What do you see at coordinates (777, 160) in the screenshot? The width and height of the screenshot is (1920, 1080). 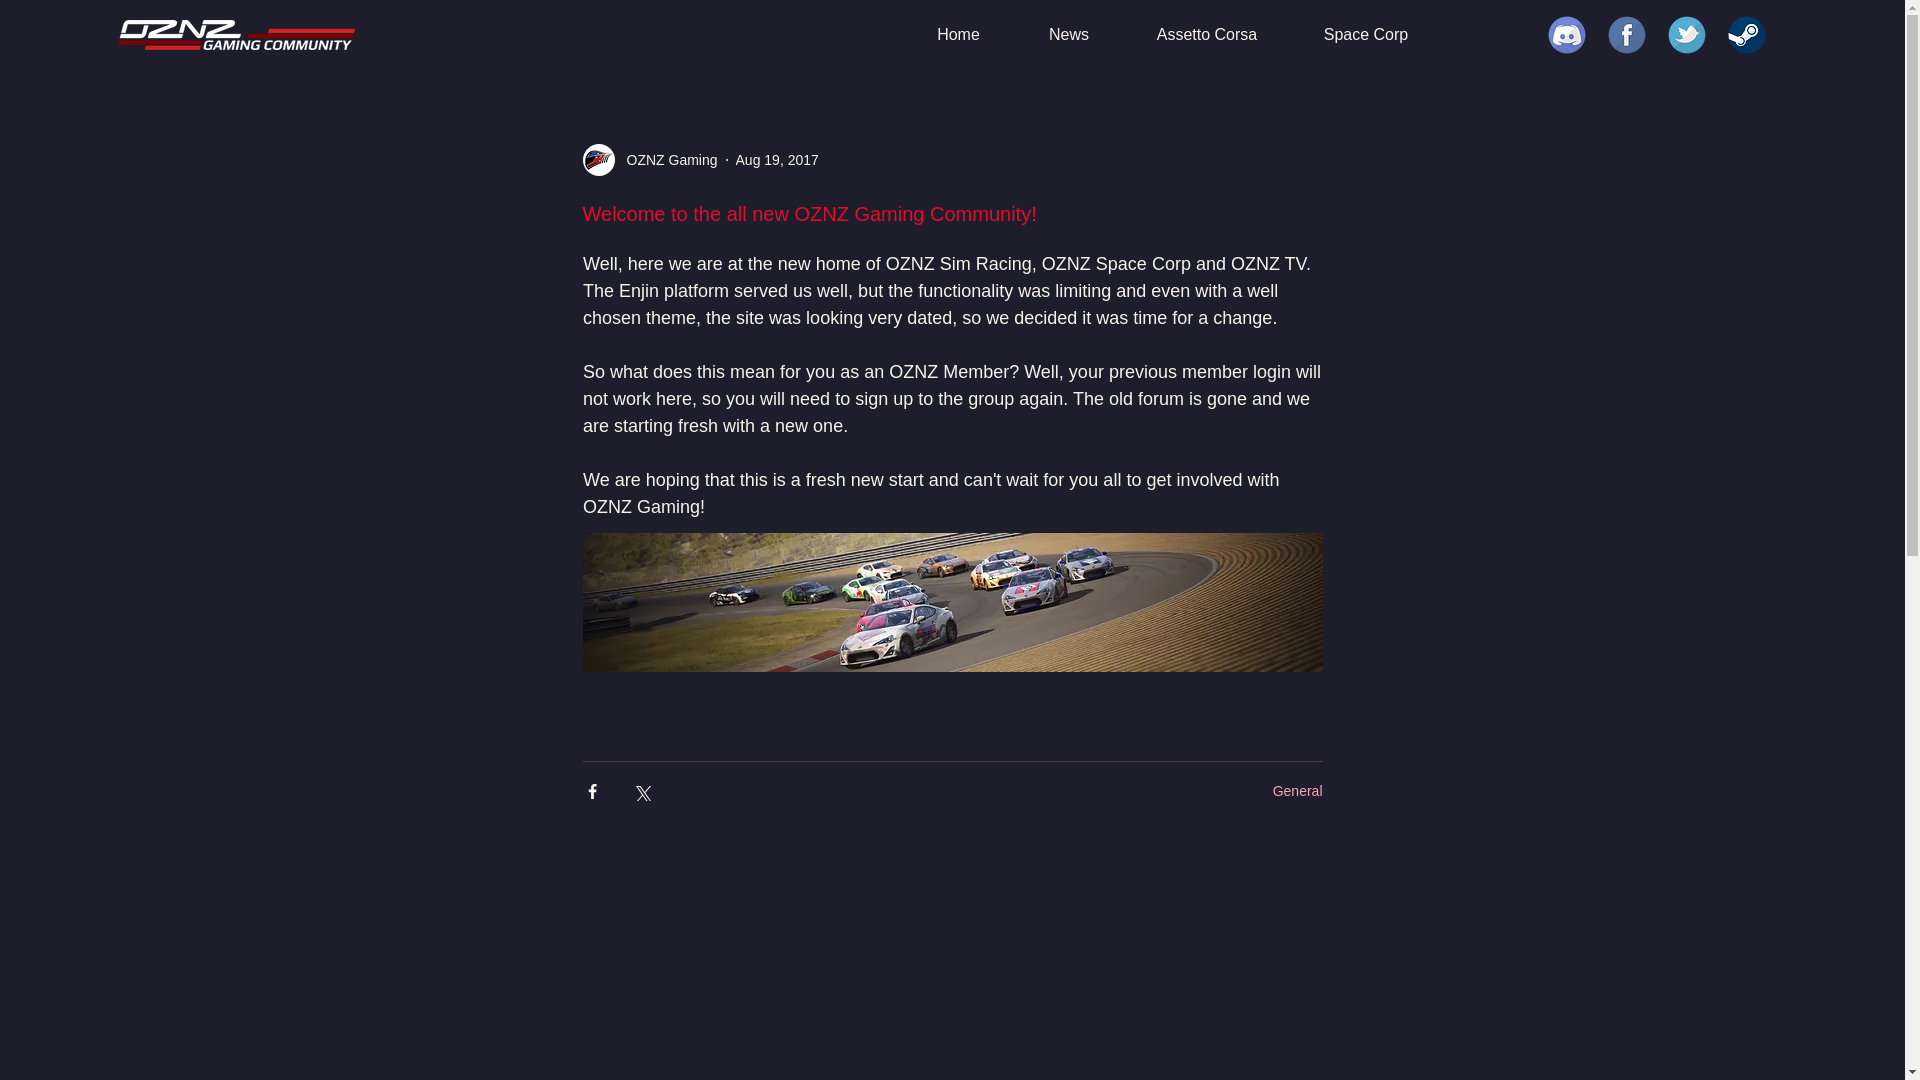 I see `Aug 19, 2017` at bounding box center [777, 160].